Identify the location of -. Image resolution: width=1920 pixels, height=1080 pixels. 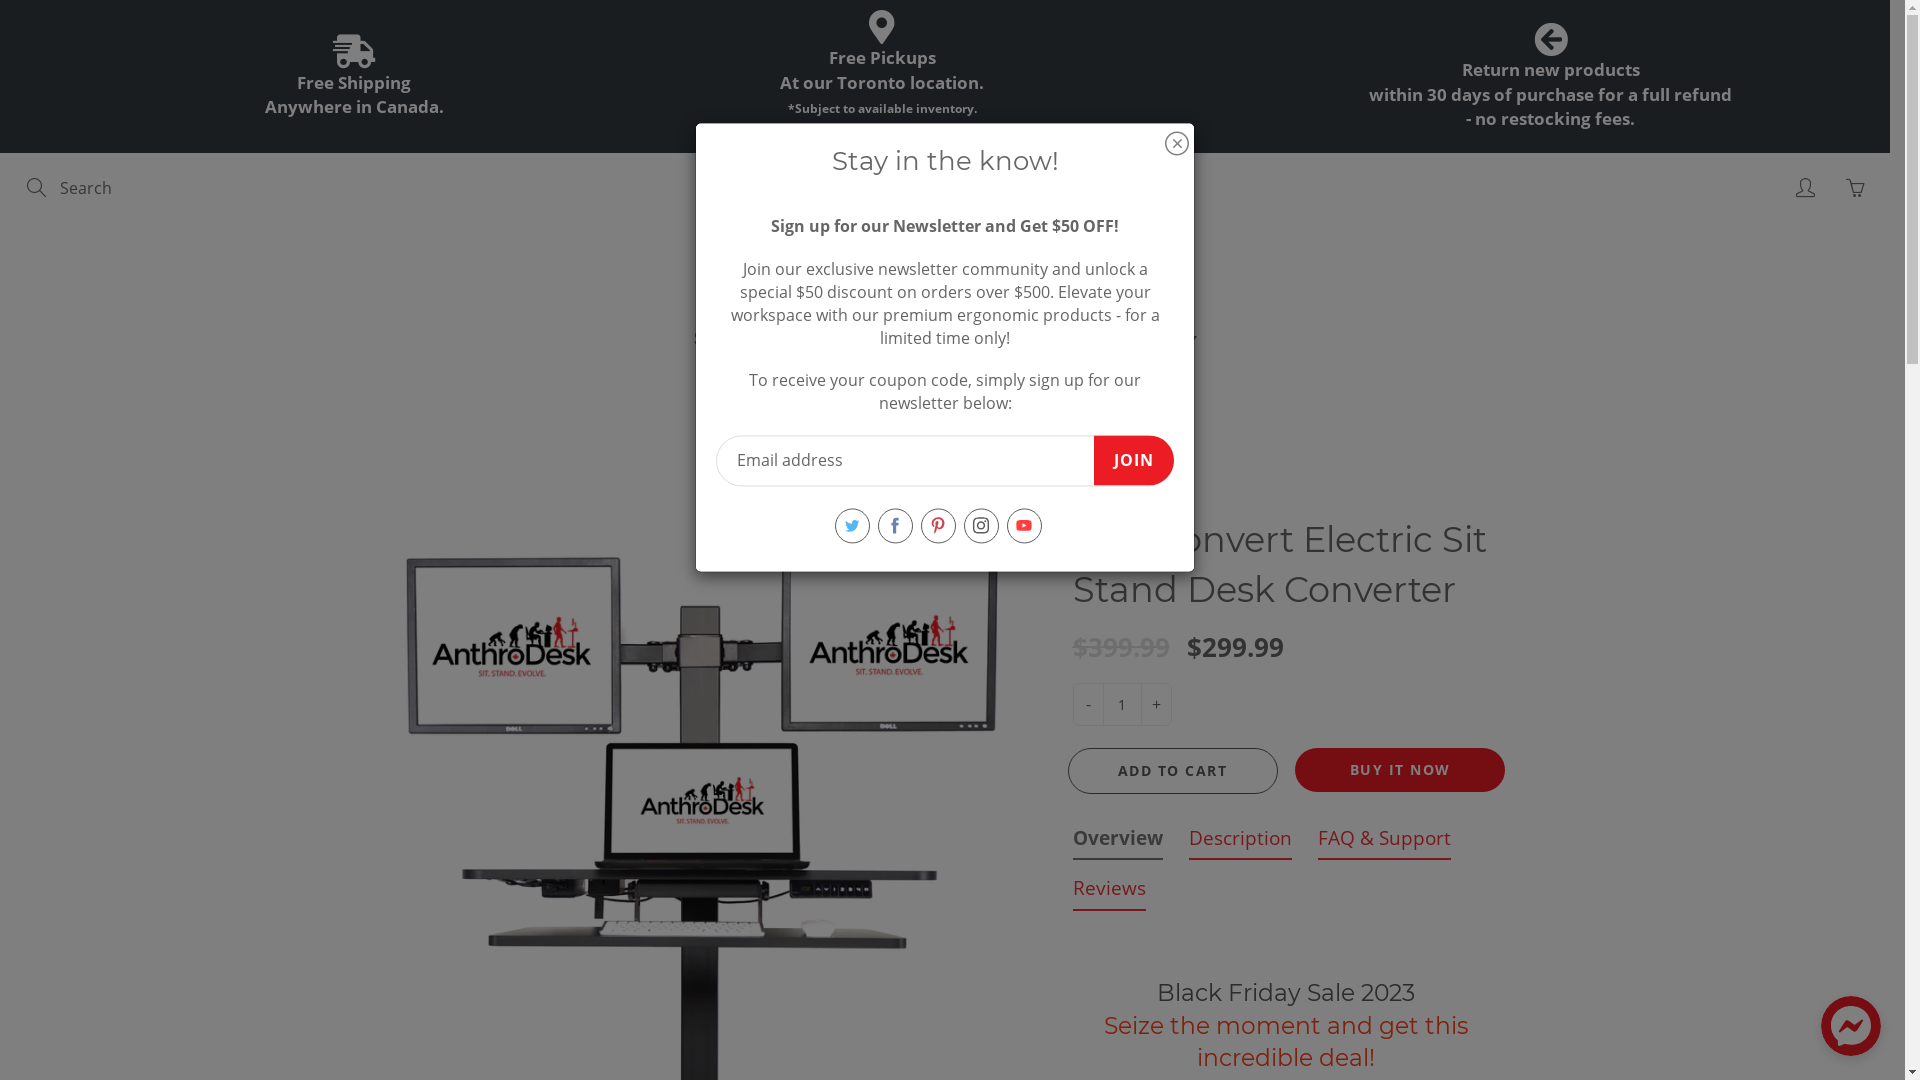
(1088, 704).